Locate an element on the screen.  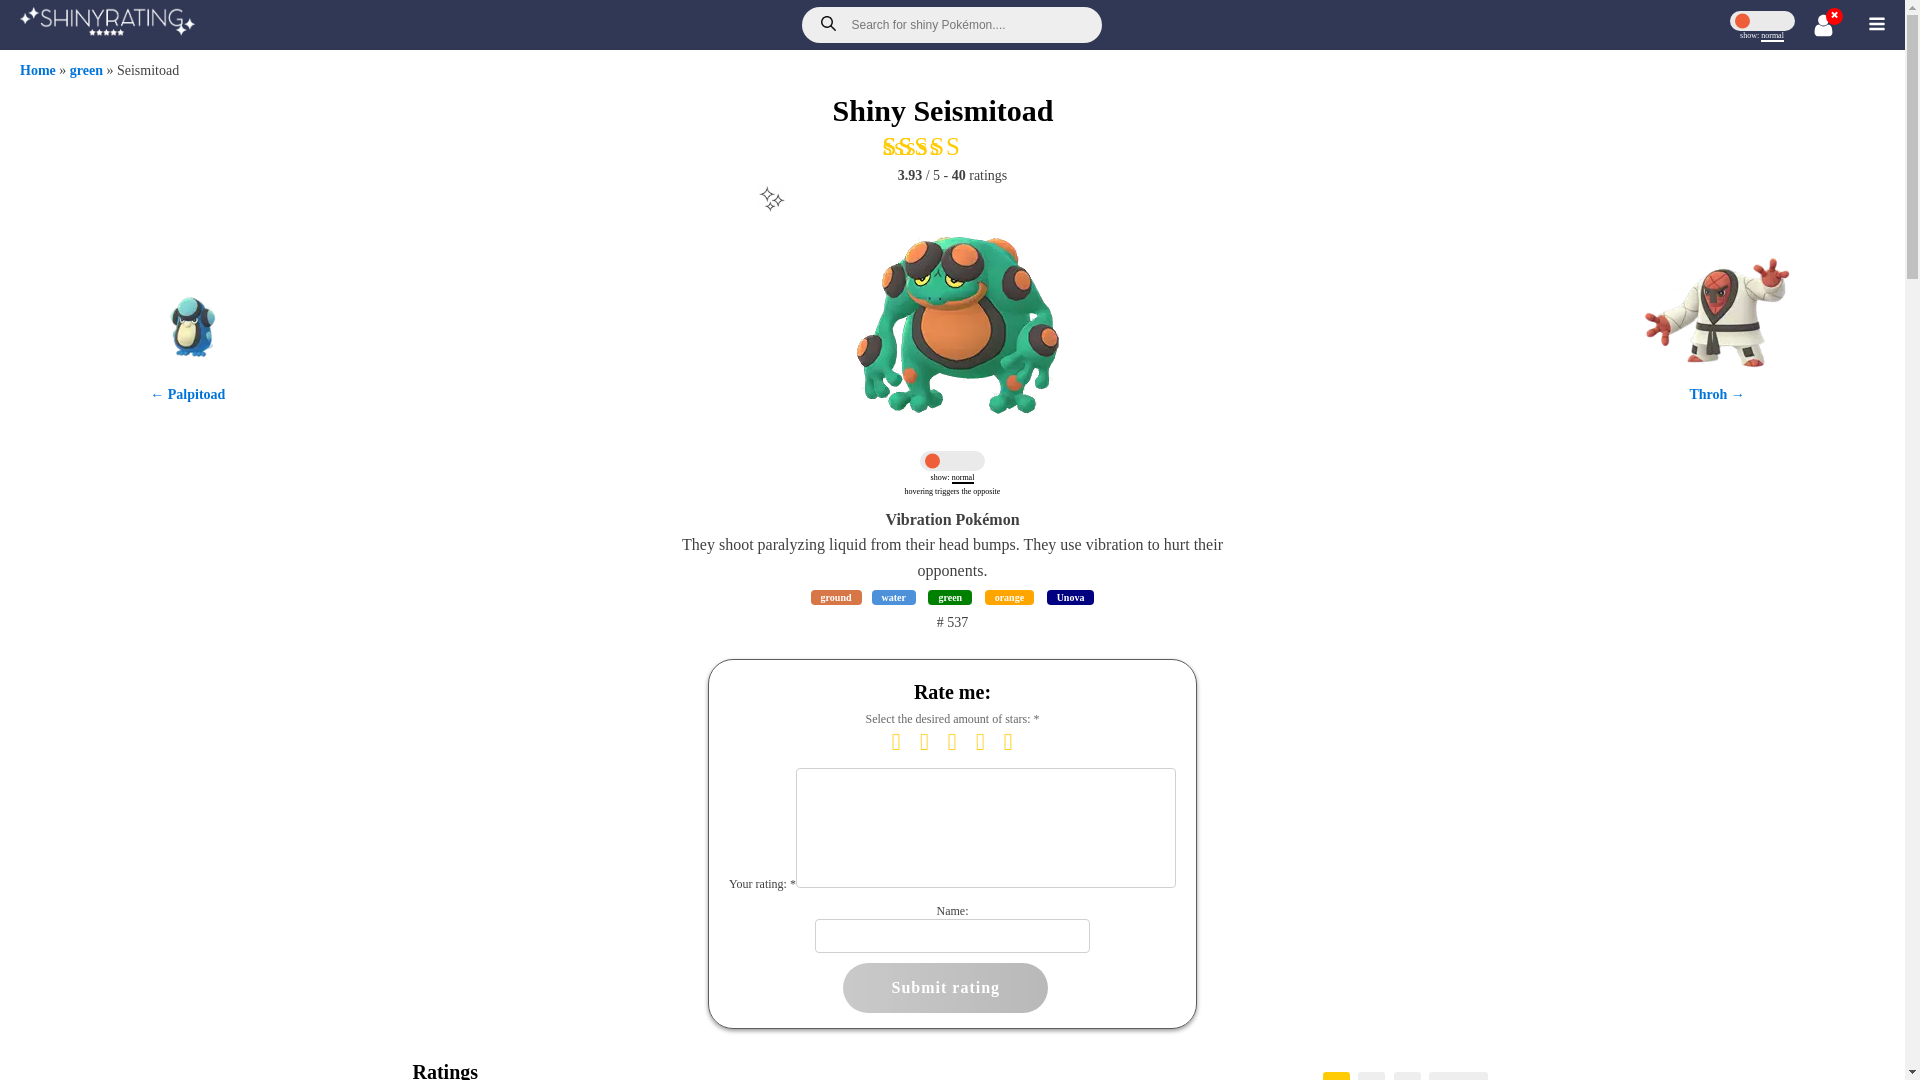
Submit rating is located at coordinates (945, 988).